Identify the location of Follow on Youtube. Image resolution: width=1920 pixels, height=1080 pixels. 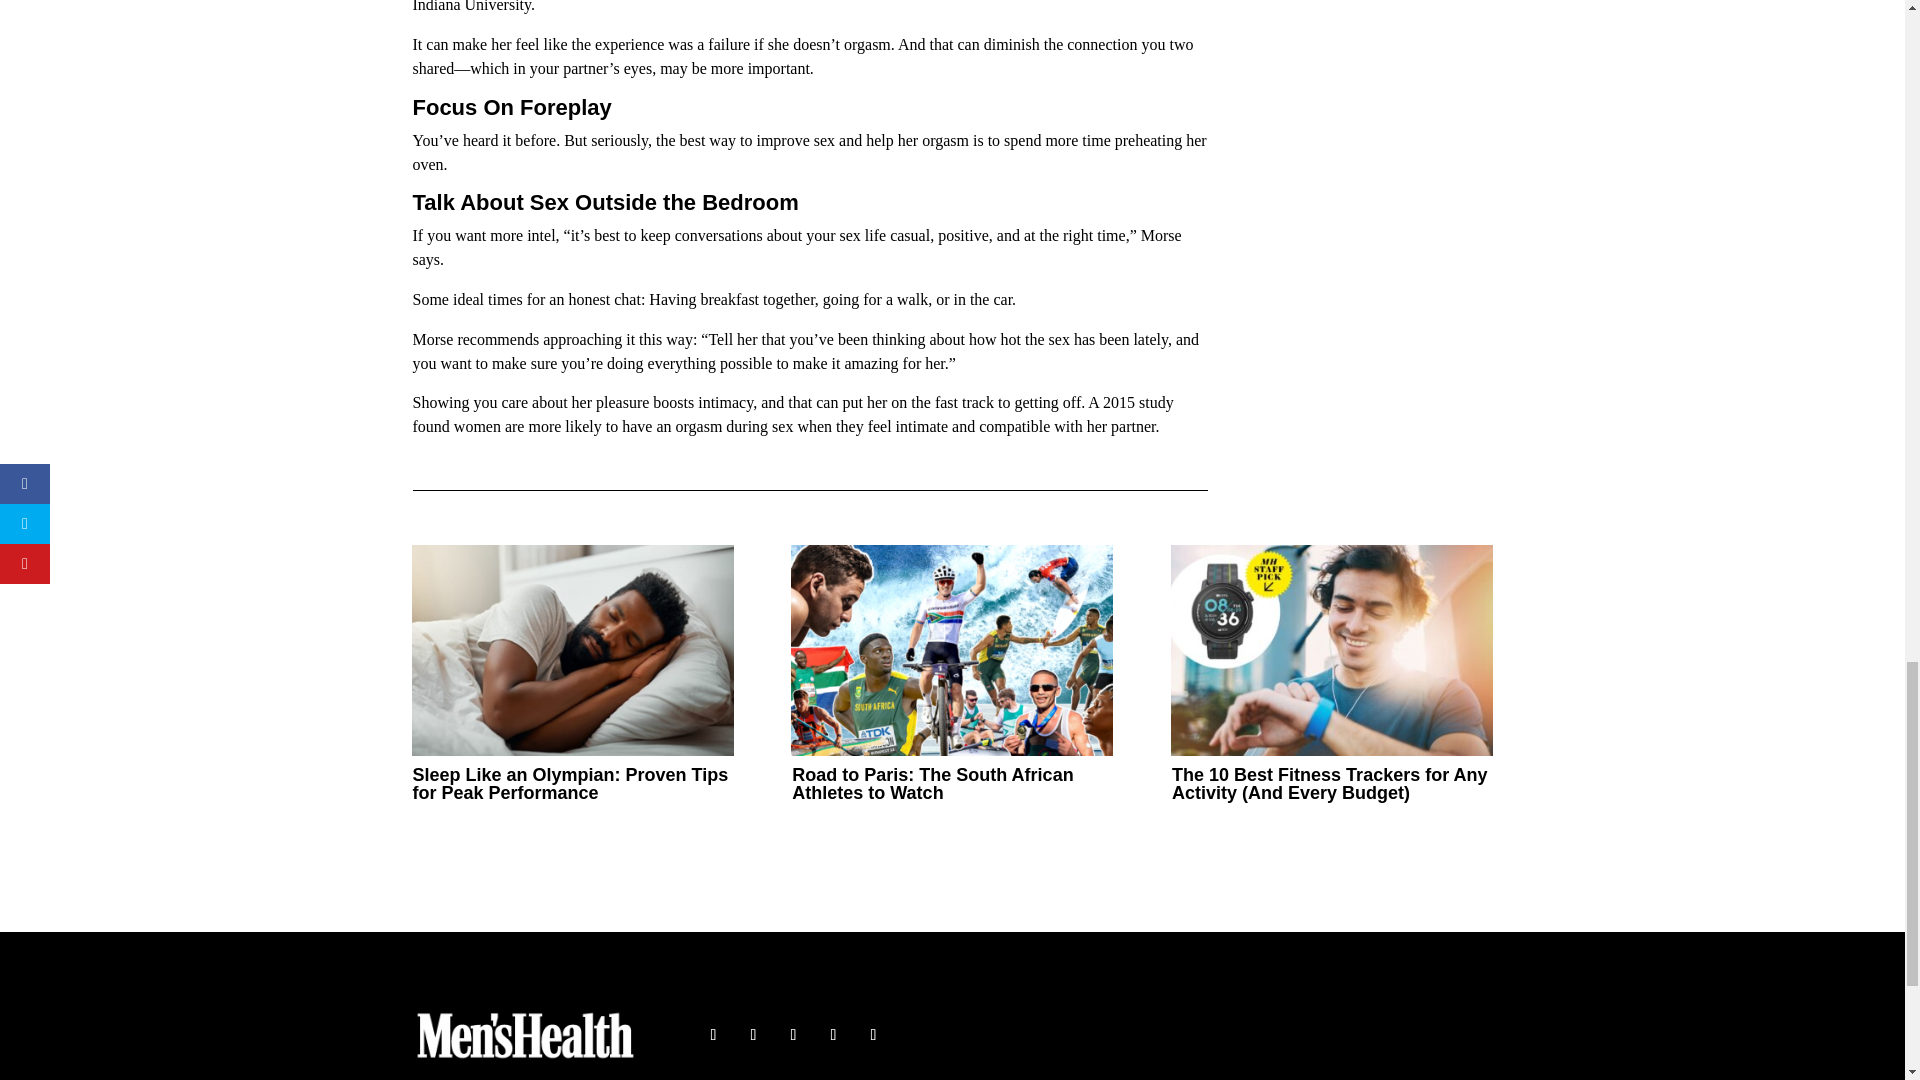
(832, 1034).